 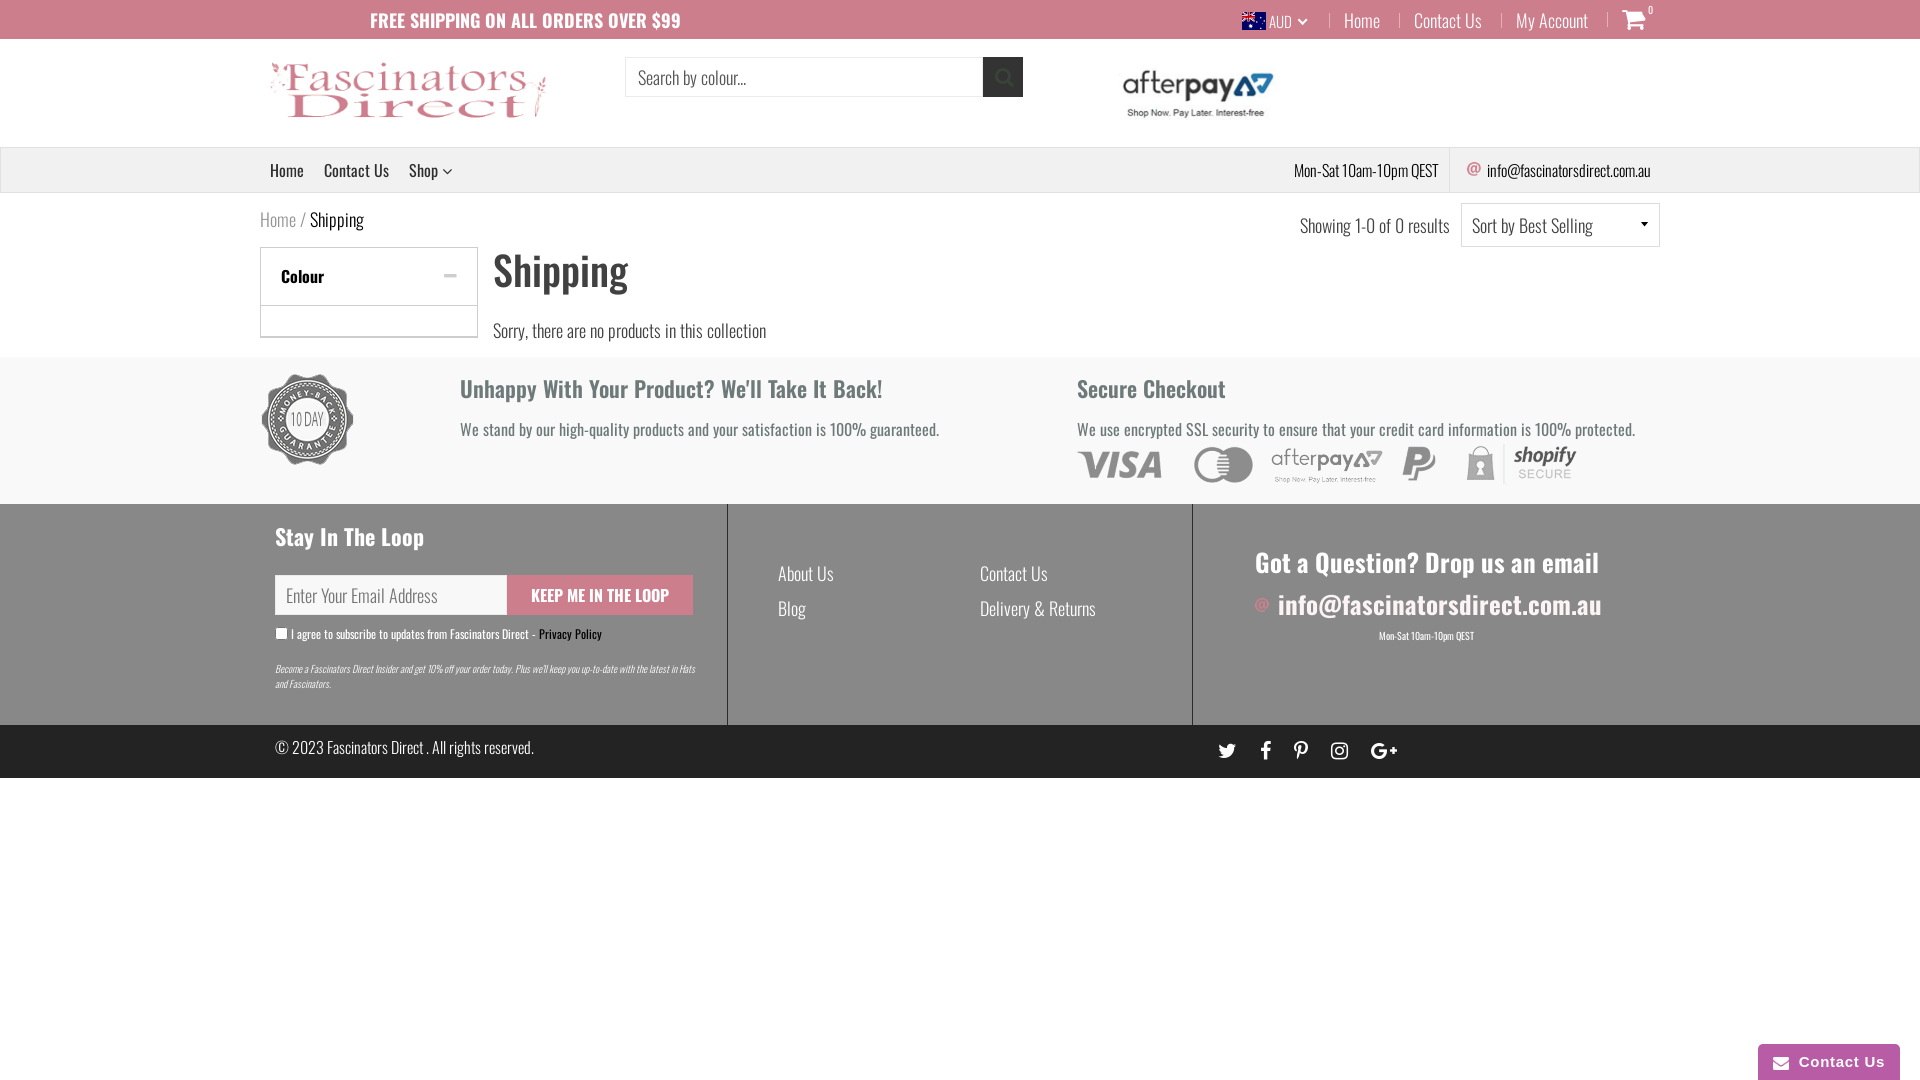 What do you see at coordinates (369, 277) in the screenshot?
I see `Colour` at bounding box center [369, 277].